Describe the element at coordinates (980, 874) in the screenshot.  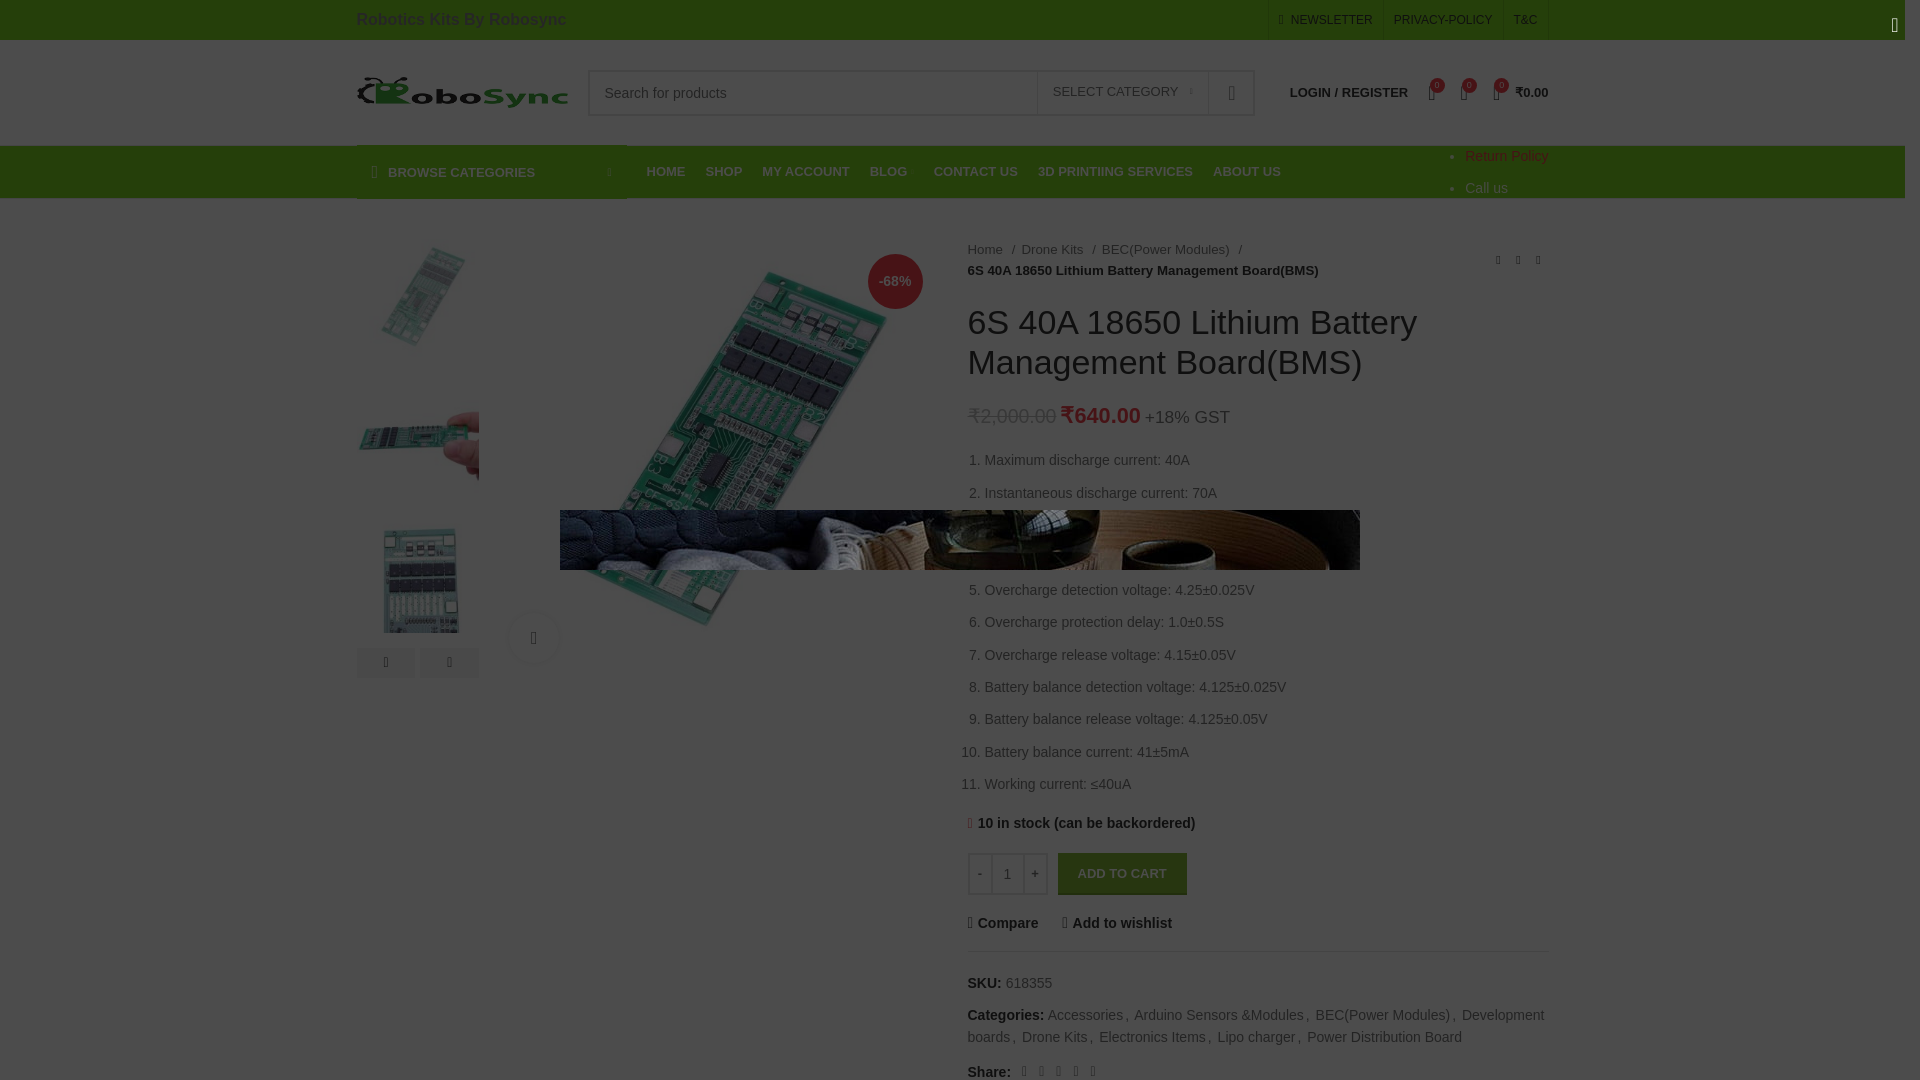
I see `-` at that location.